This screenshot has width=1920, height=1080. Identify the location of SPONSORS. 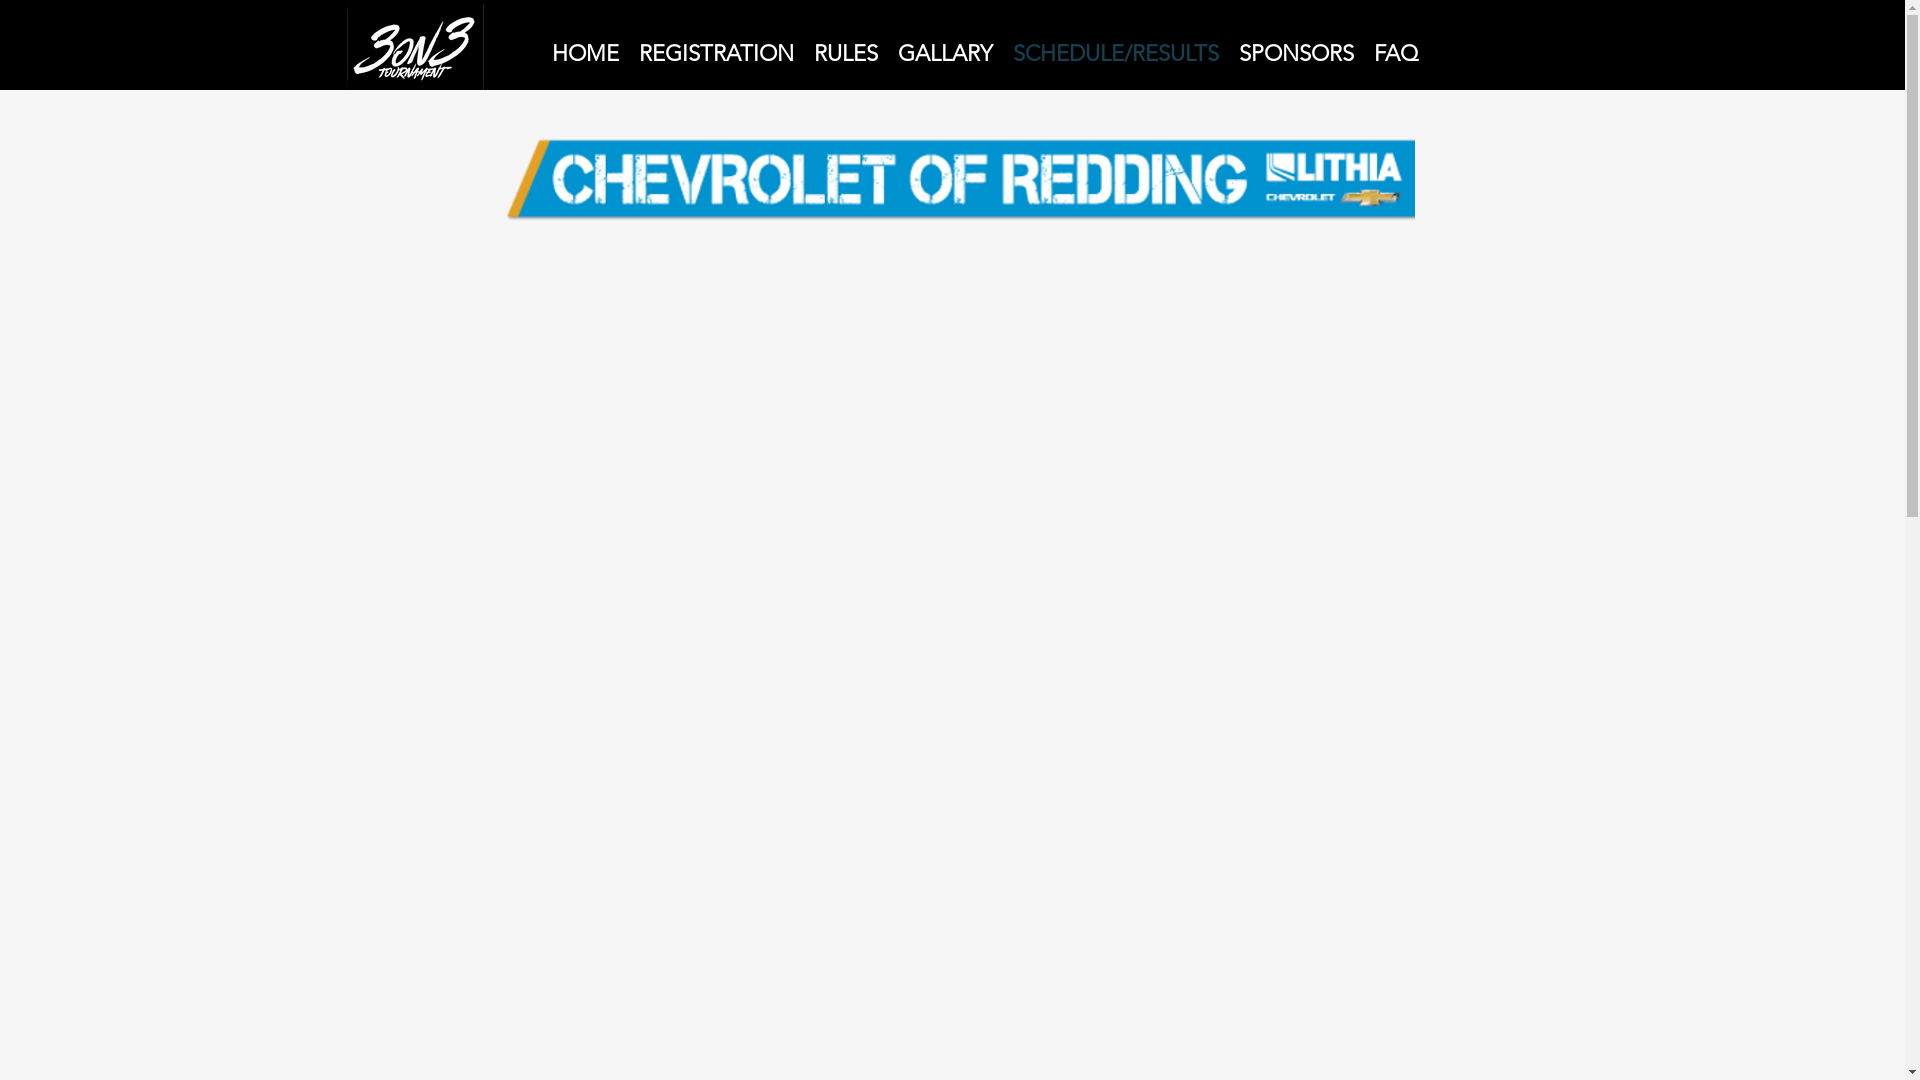
(1296, 49).